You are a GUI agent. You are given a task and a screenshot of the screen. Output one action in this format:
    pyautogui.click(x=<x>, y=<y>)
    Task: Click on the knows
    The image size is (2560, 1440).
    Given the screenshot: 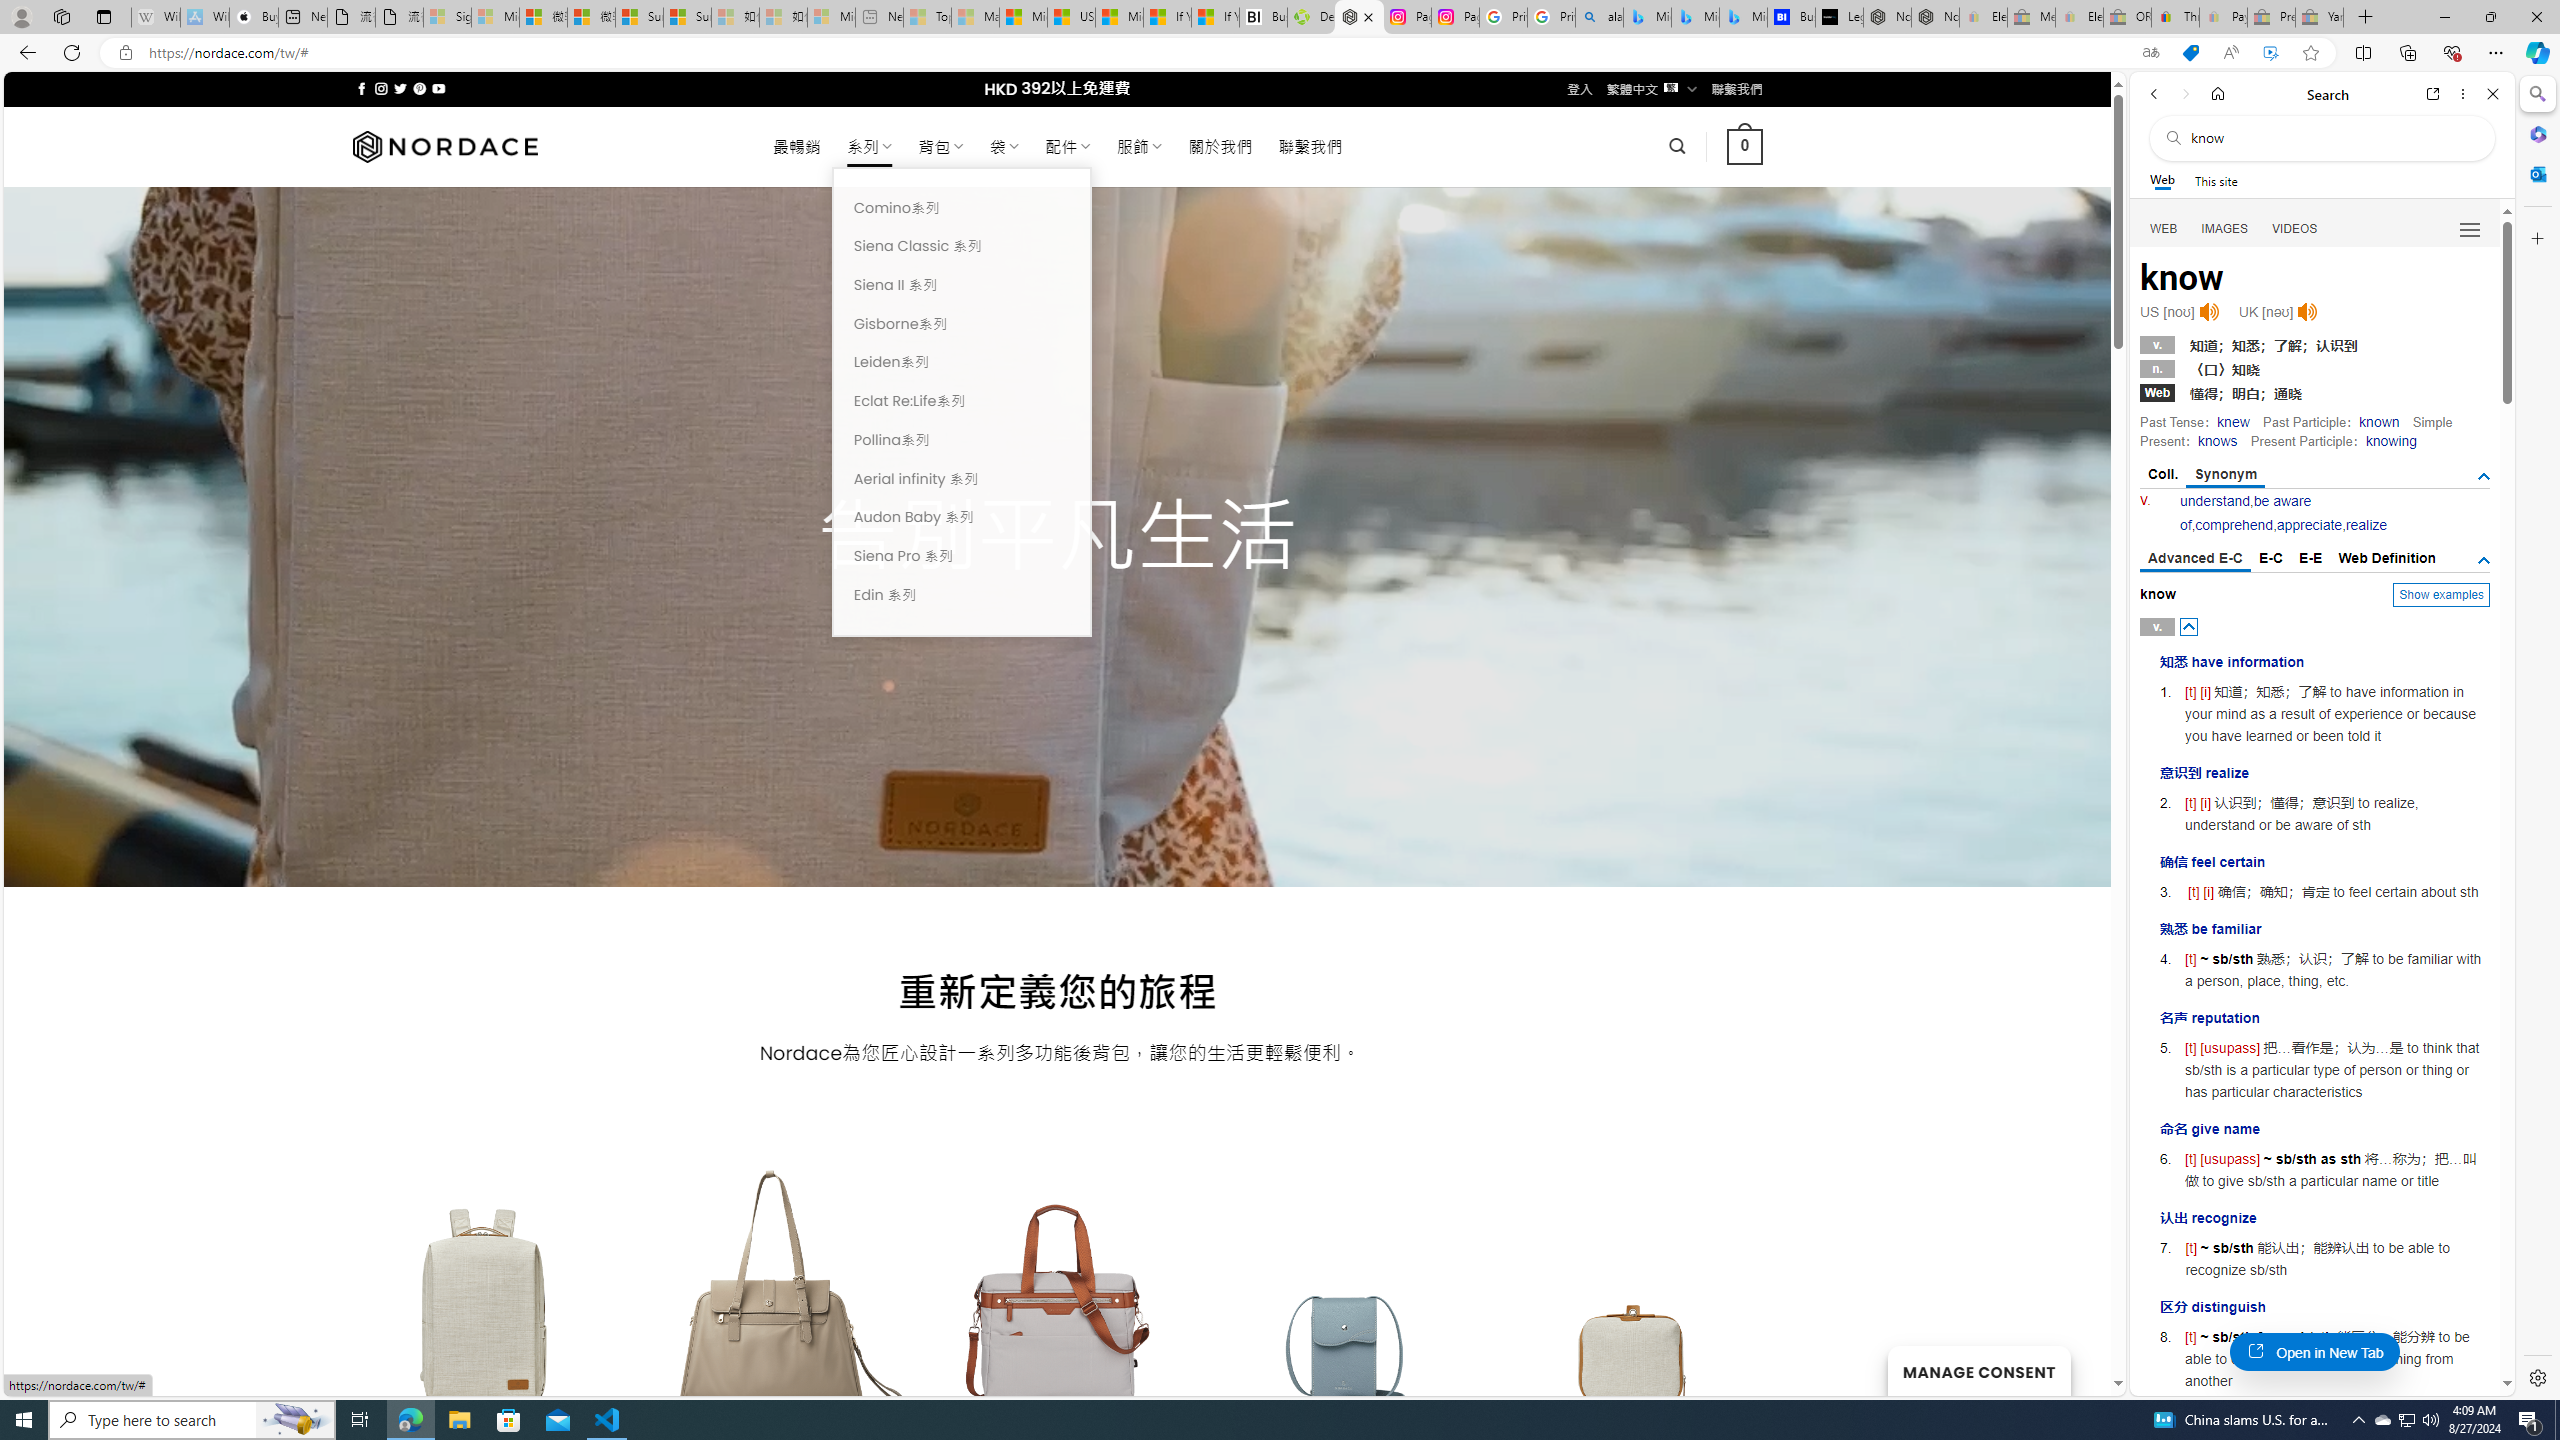 What is the action you would take?
    pyautogui.click(x=2216, y=441)
    